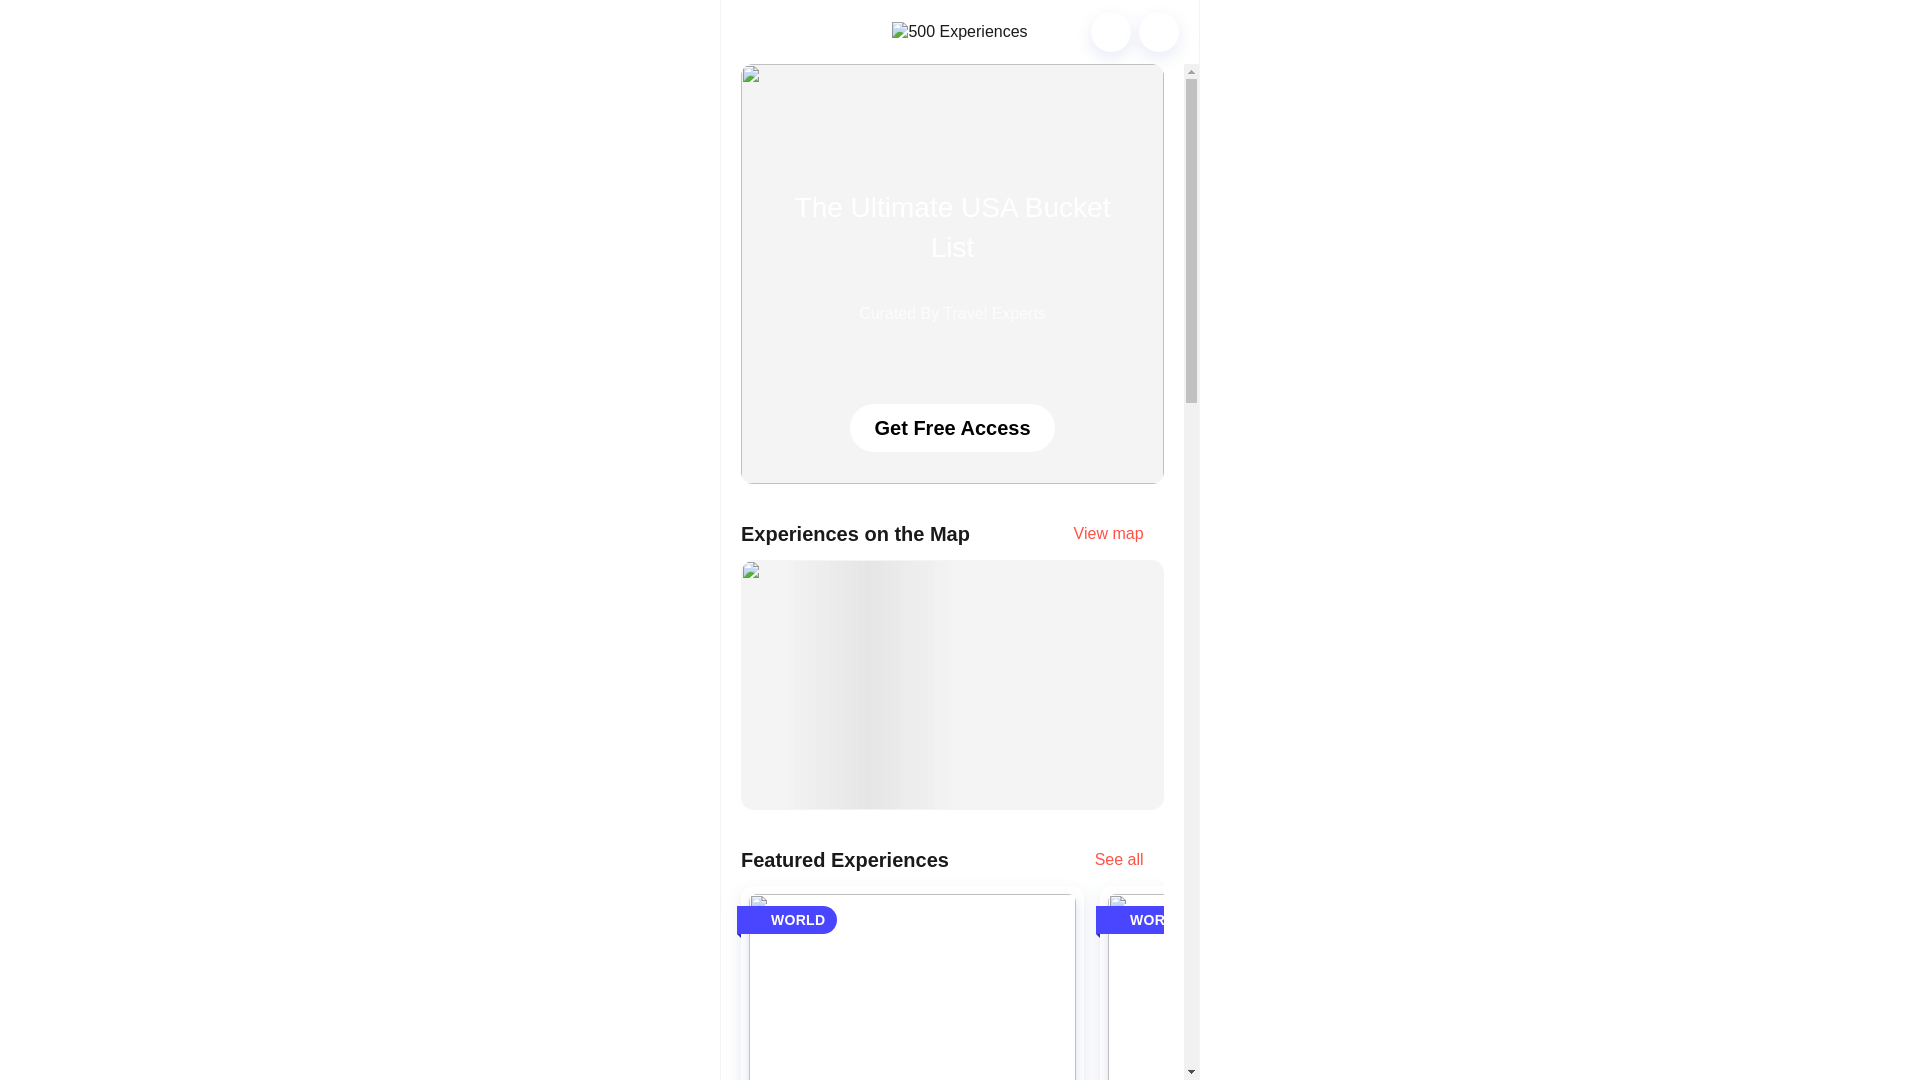 This screenshot has height=1080, width=1920. Describe the element at coordinates (1118, 542) in the screenshot. I see `View map  ` at that location.